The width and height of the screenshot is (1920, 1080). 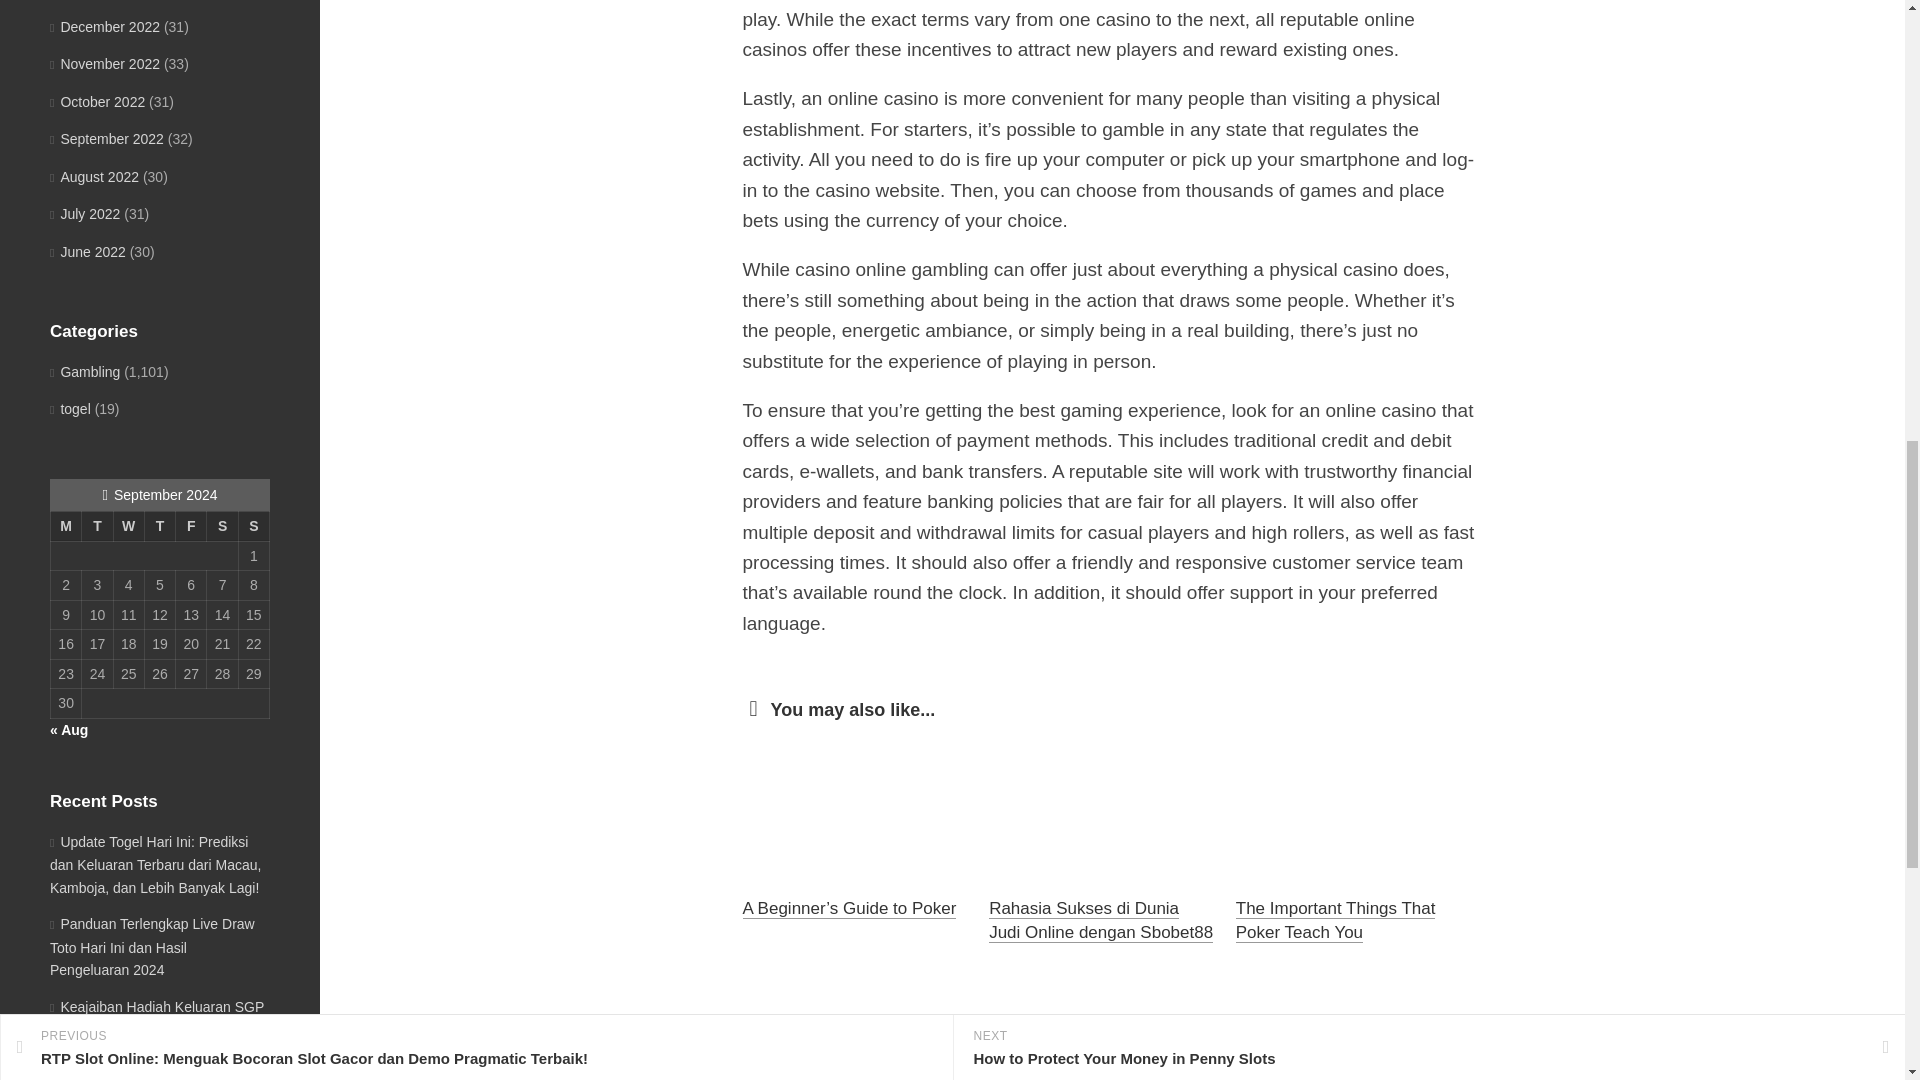 What do you see at coordinates (253, 526) in the screenshot?
I see `Sunday` at bounding box center [253, 526].